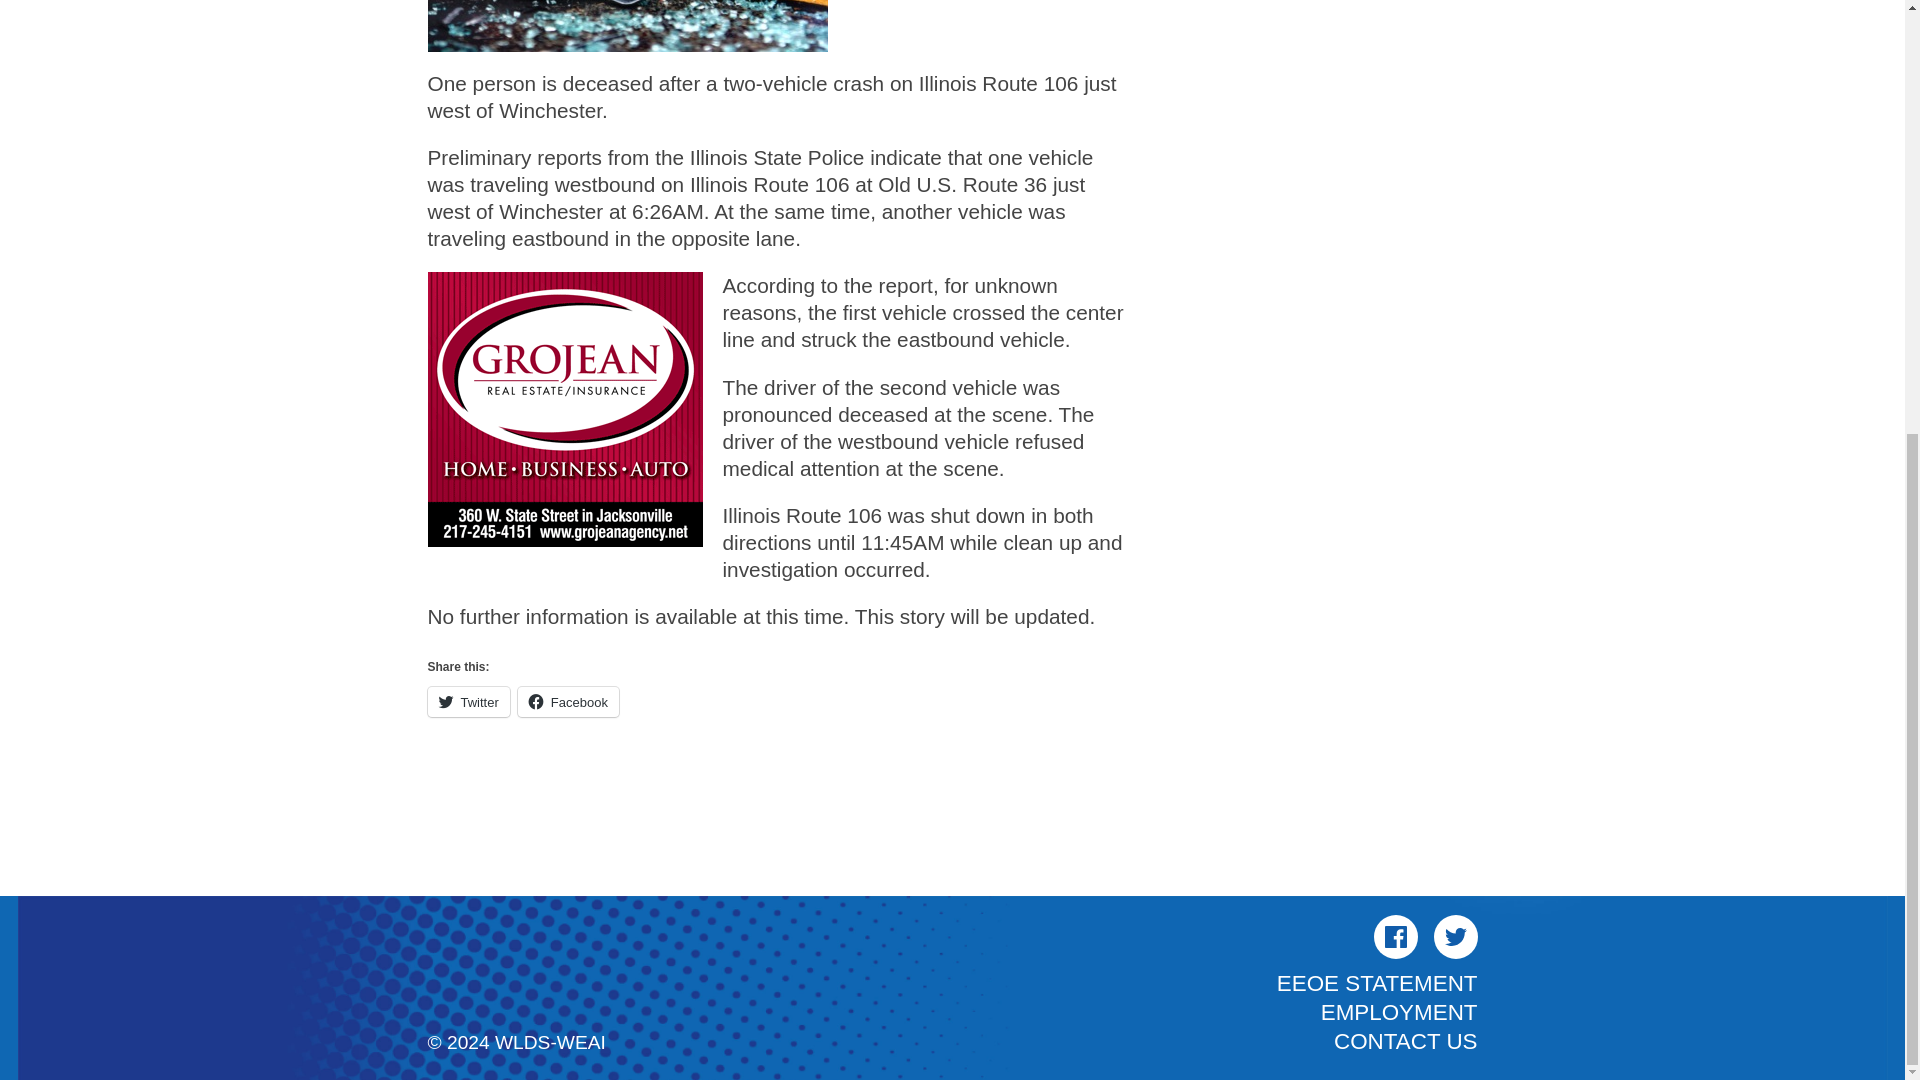 This screenshot has height=1080, width=1920. I want to click on Facebook, so click(1396, 936).